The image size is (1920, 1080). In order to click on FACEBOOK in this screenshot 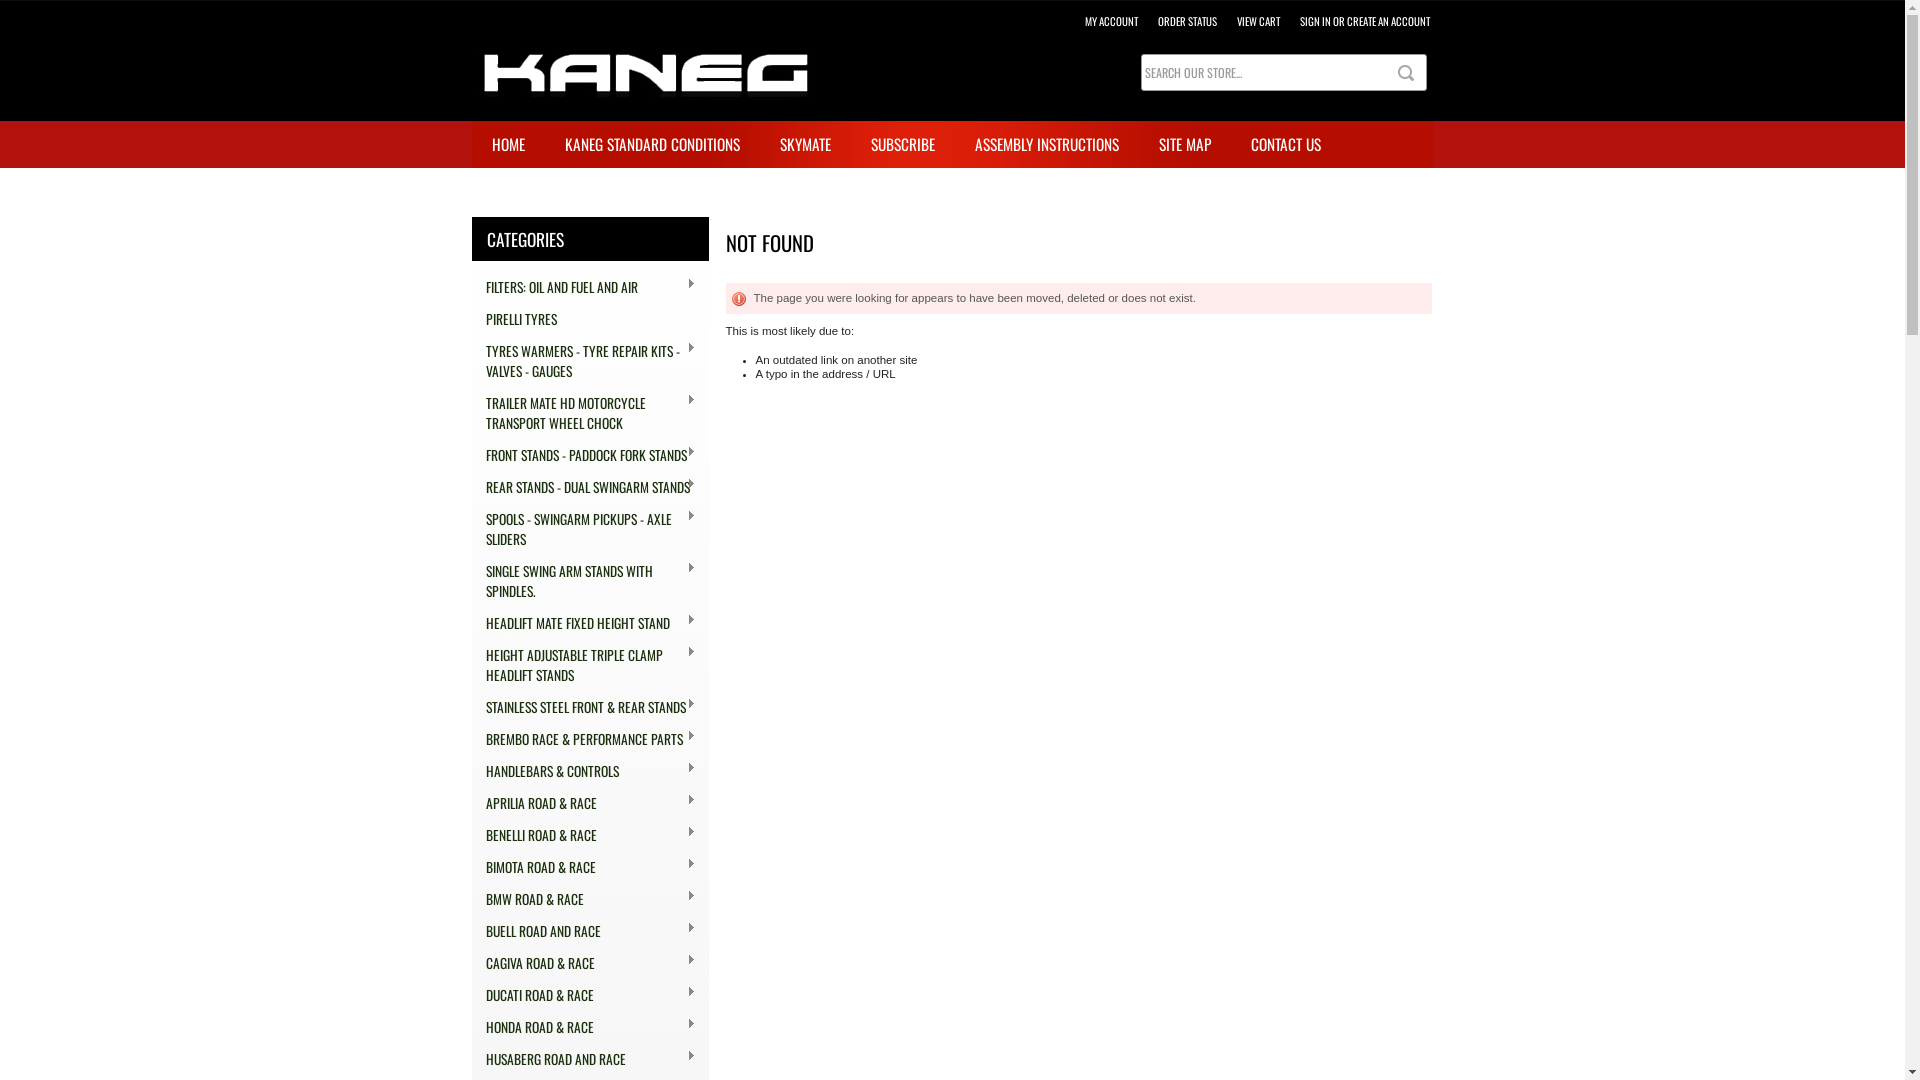, I will do `click(522, 193)`.